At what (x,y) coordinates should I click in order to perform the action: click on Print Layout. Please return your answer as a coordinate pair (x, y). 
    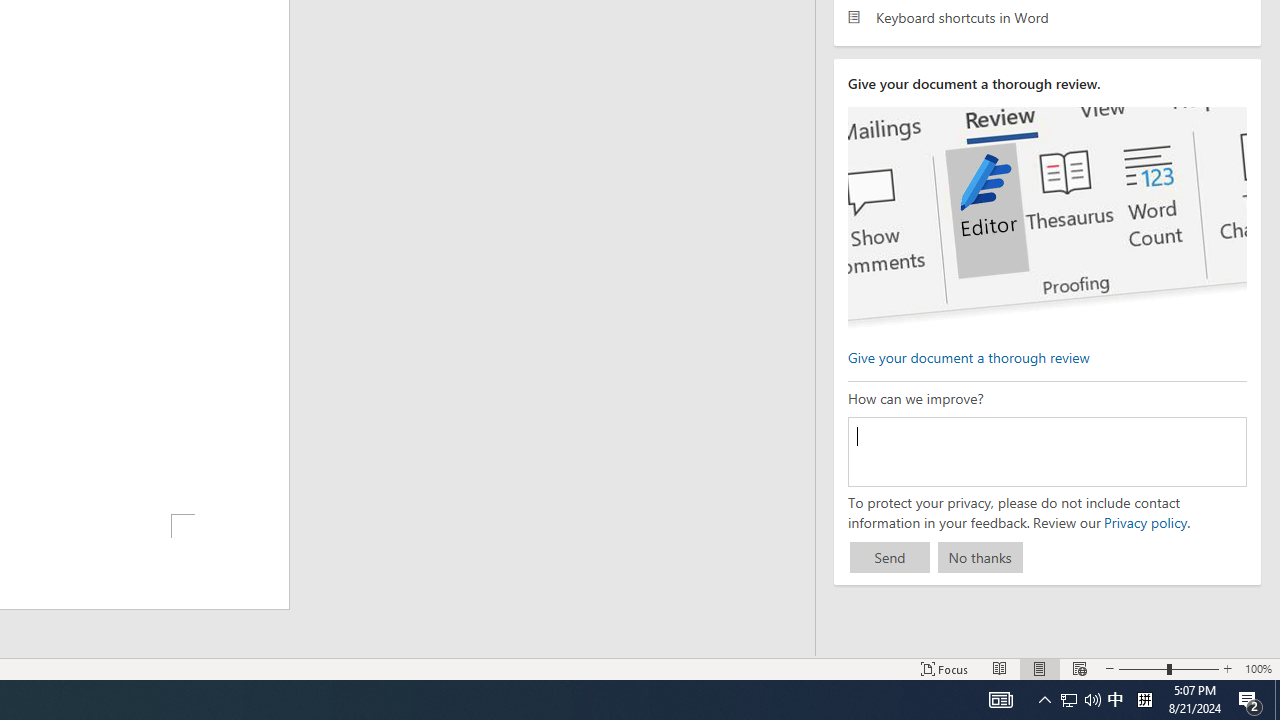
    Looking at the image, I should click on (1040, 668).